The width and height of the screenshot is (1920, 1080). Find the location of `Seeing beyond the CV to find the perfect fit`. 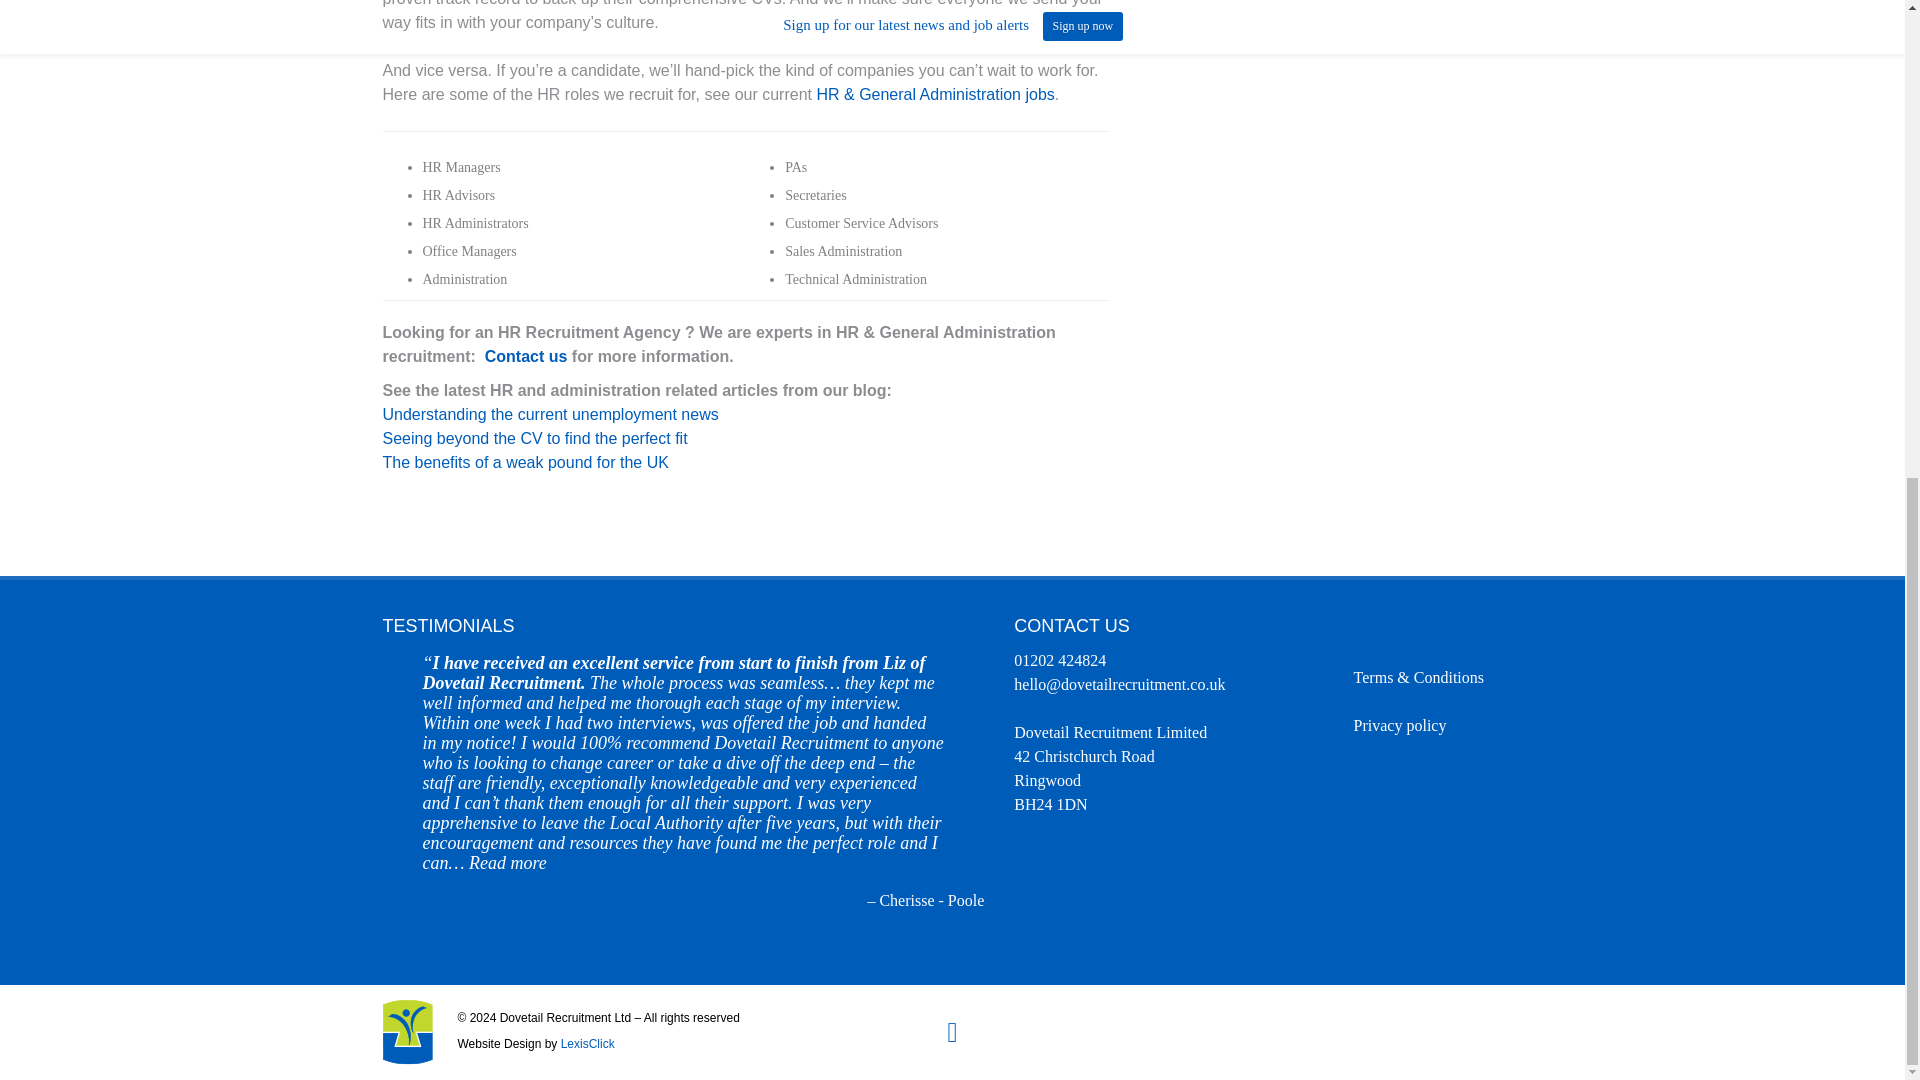

Seeing beyond the CV to find the perfect fit is located at coordinates (534, 438).